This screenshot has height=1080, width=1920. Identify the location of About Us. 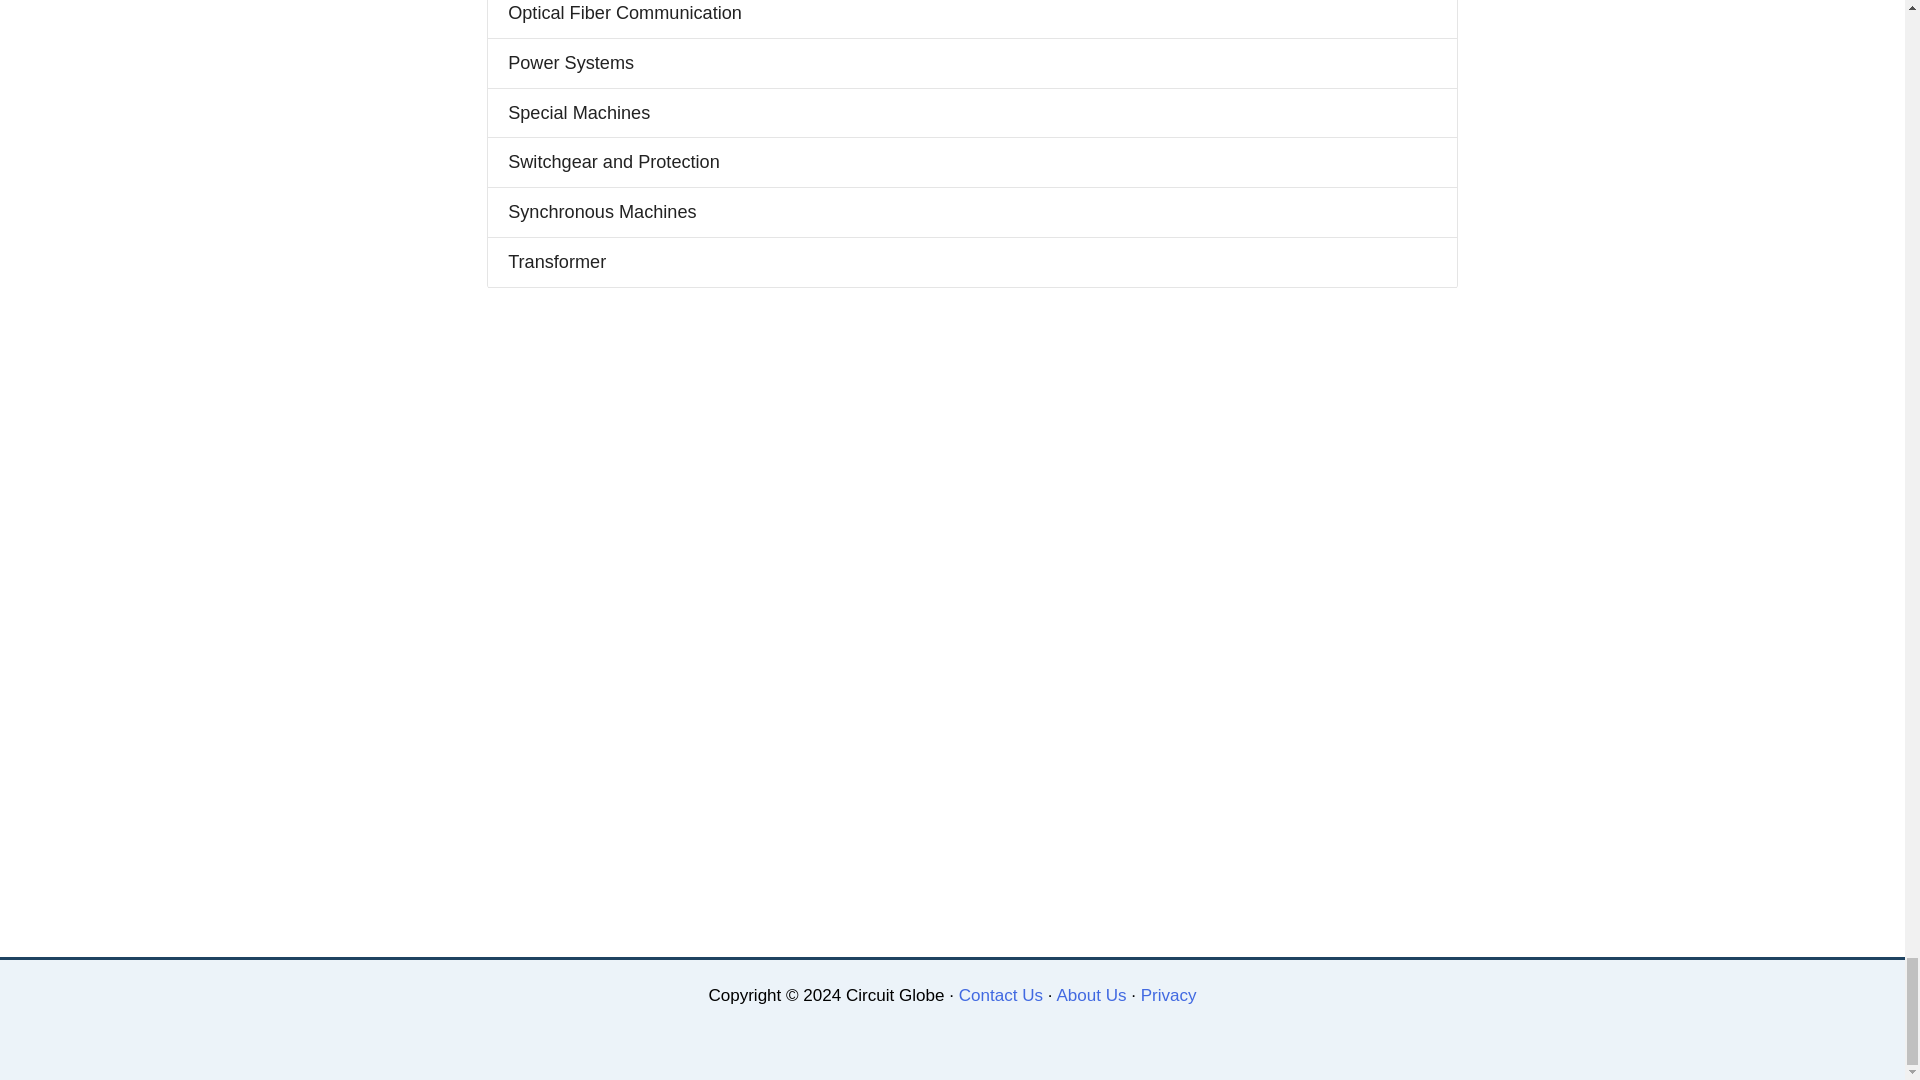
(1090, 996).